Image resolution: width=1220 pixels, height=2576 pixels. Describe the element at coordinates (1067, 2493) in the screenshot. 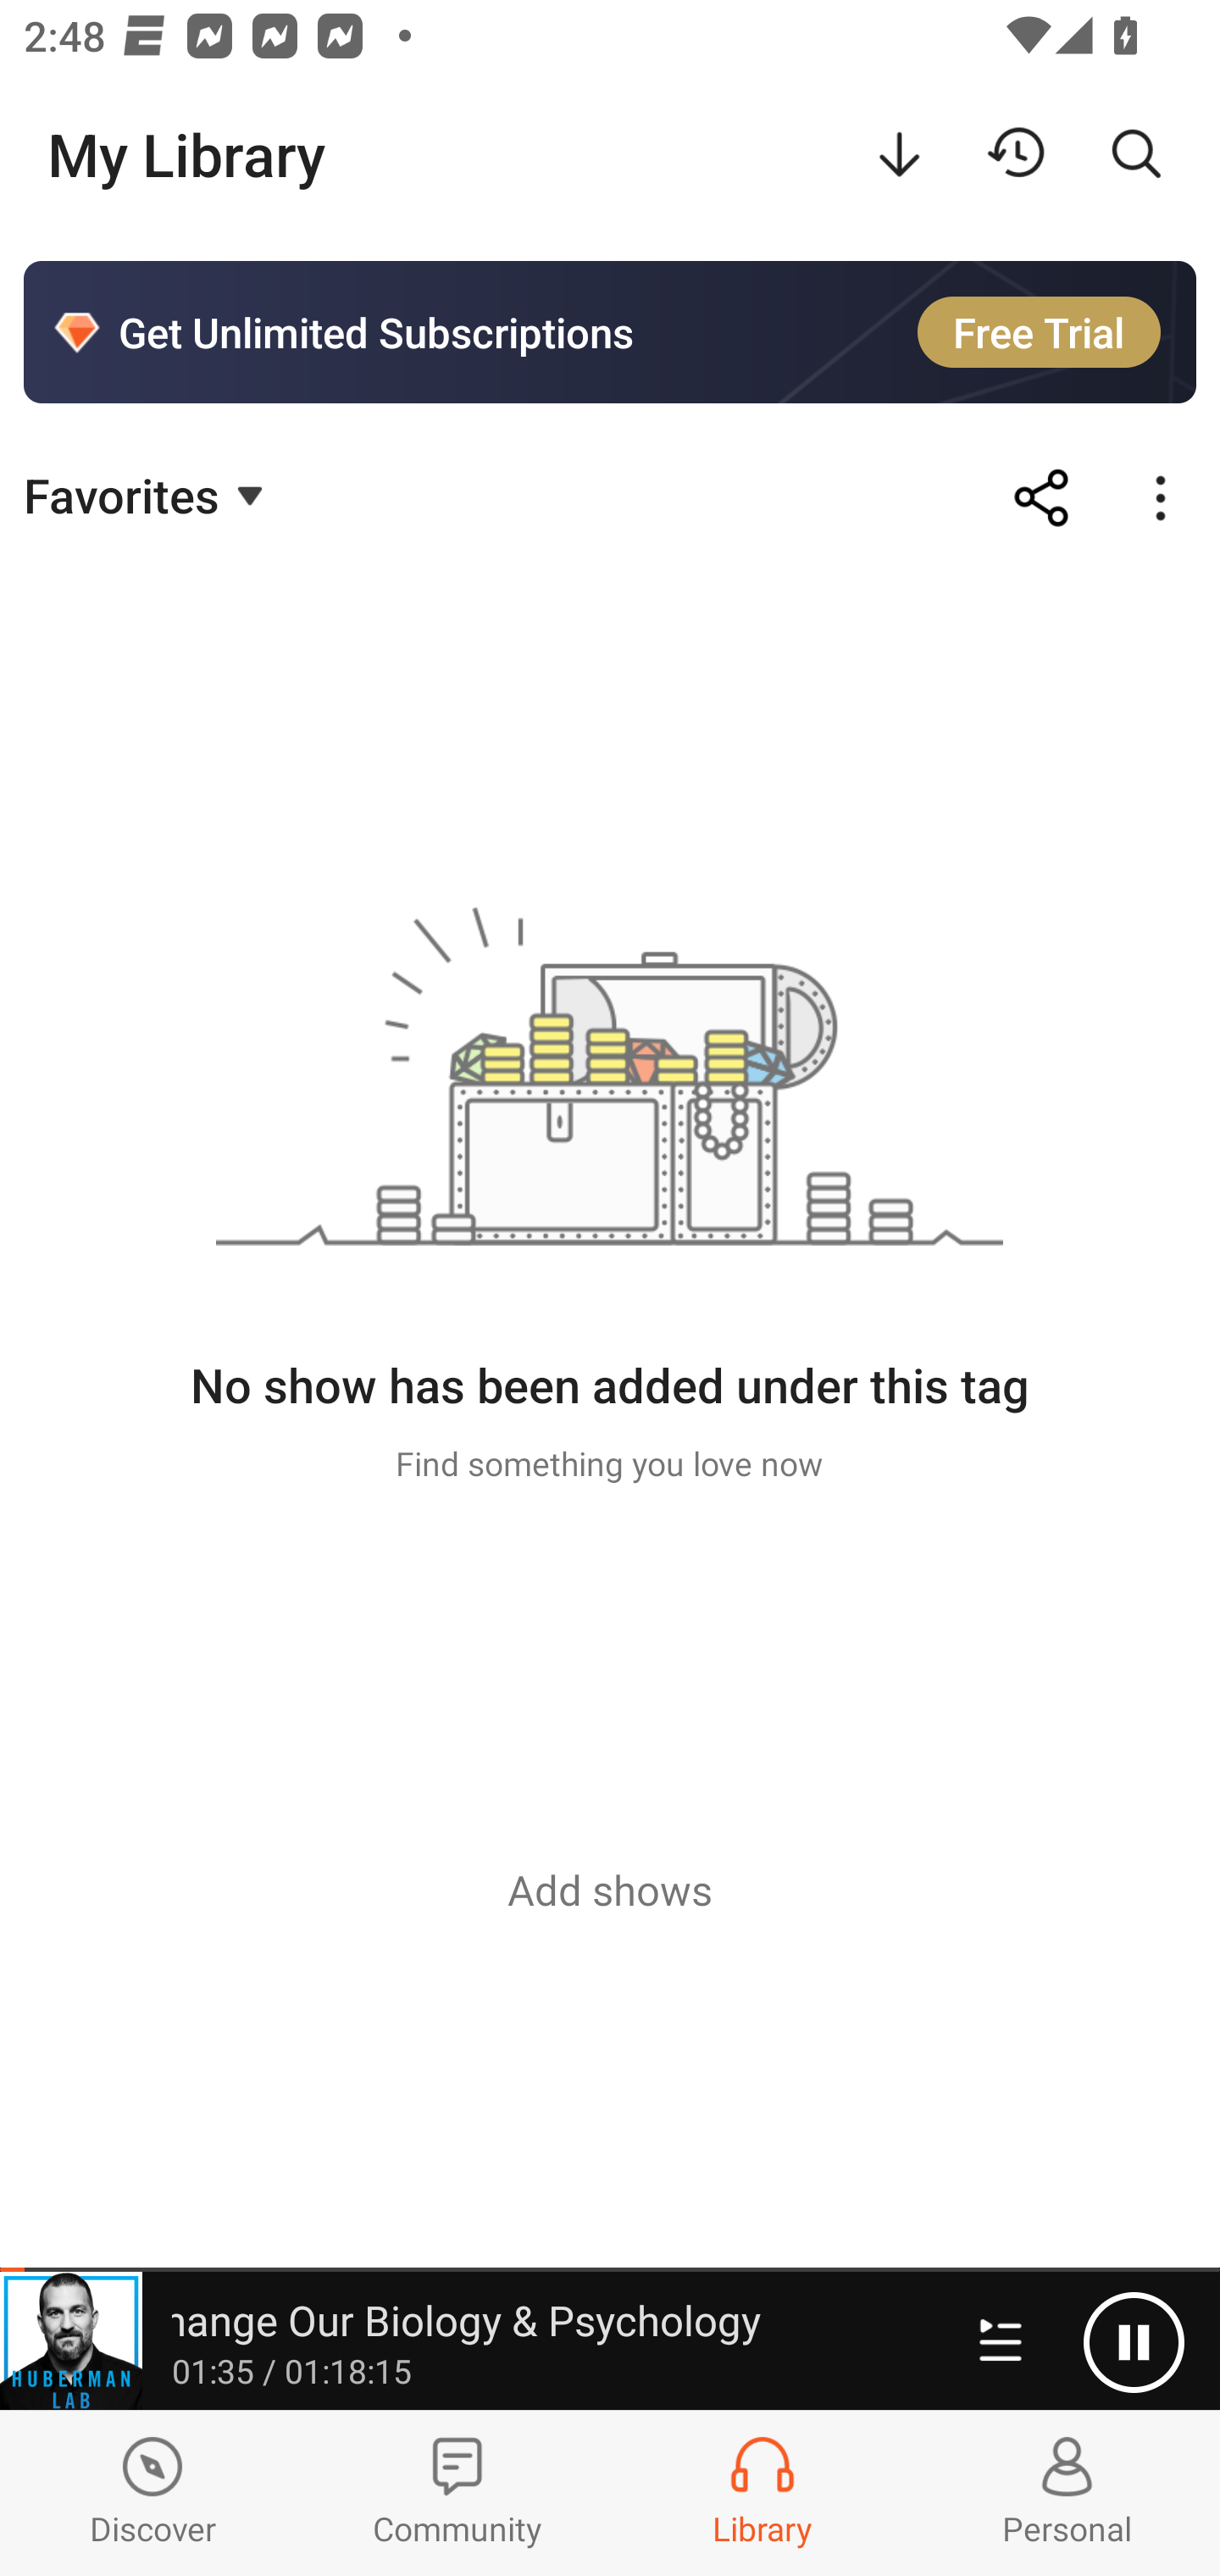

I see `Profiles and Settings Personal` at that location.